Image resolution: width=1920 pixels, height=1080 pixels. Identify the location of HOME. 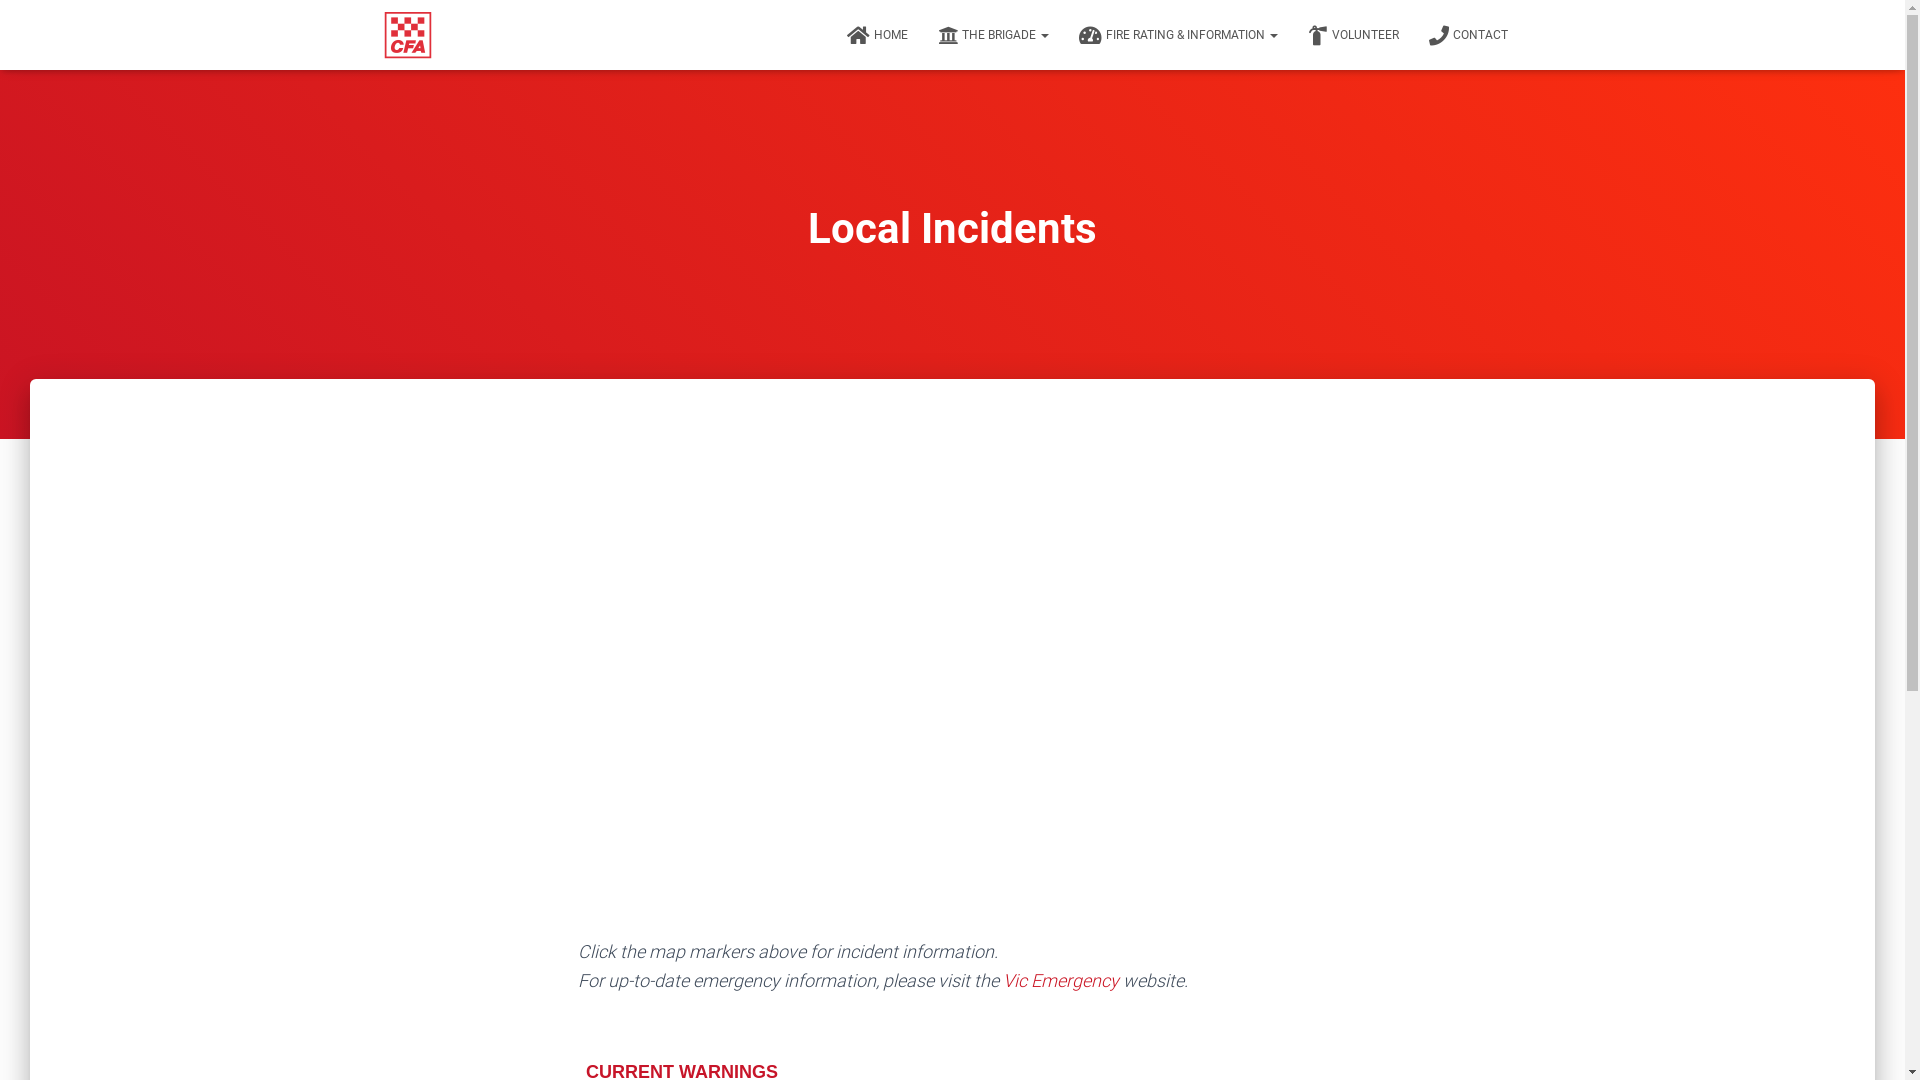
(878, 35).